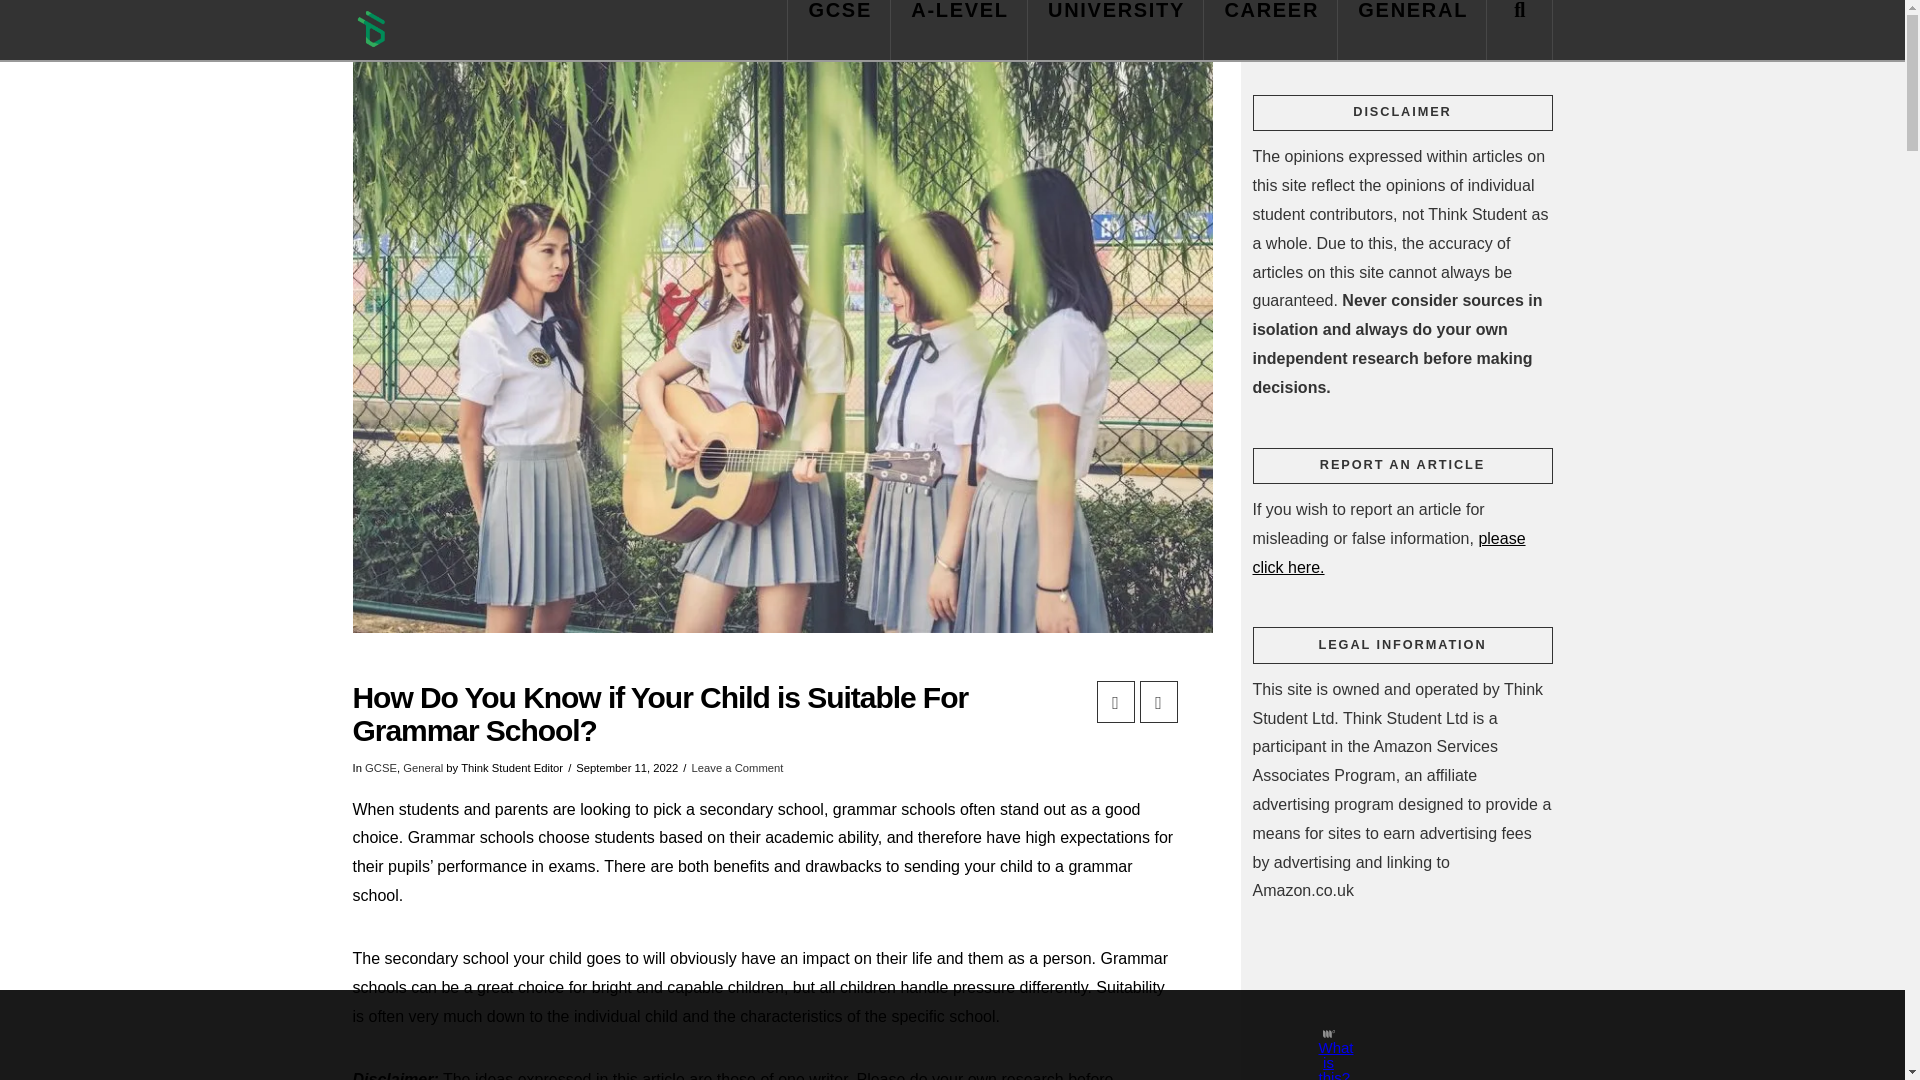  Describe the element at coordinates (423, 768) in the screenshot. I see `General` at that location.